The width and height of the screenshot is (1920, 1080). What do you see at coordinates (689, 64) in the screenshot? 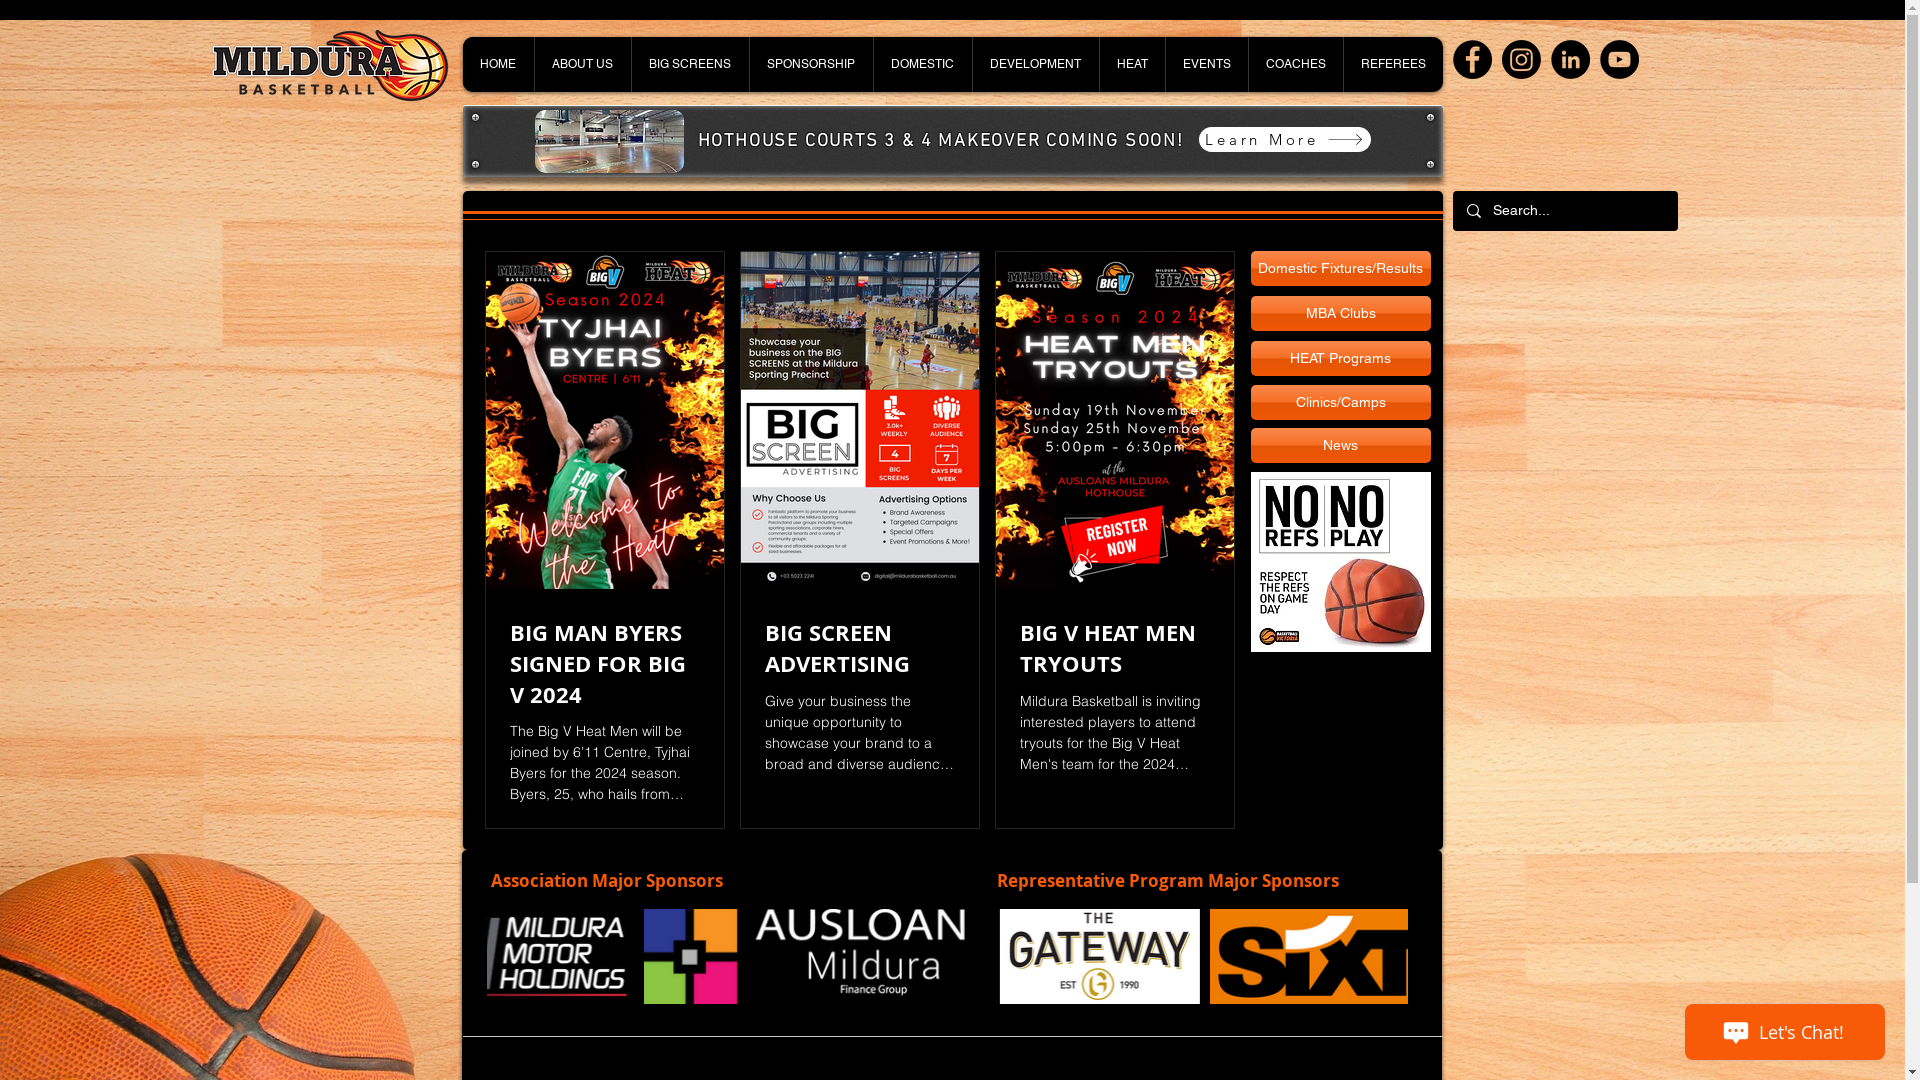
I see `BIG SCREENS` at bounding box center [689, 64].